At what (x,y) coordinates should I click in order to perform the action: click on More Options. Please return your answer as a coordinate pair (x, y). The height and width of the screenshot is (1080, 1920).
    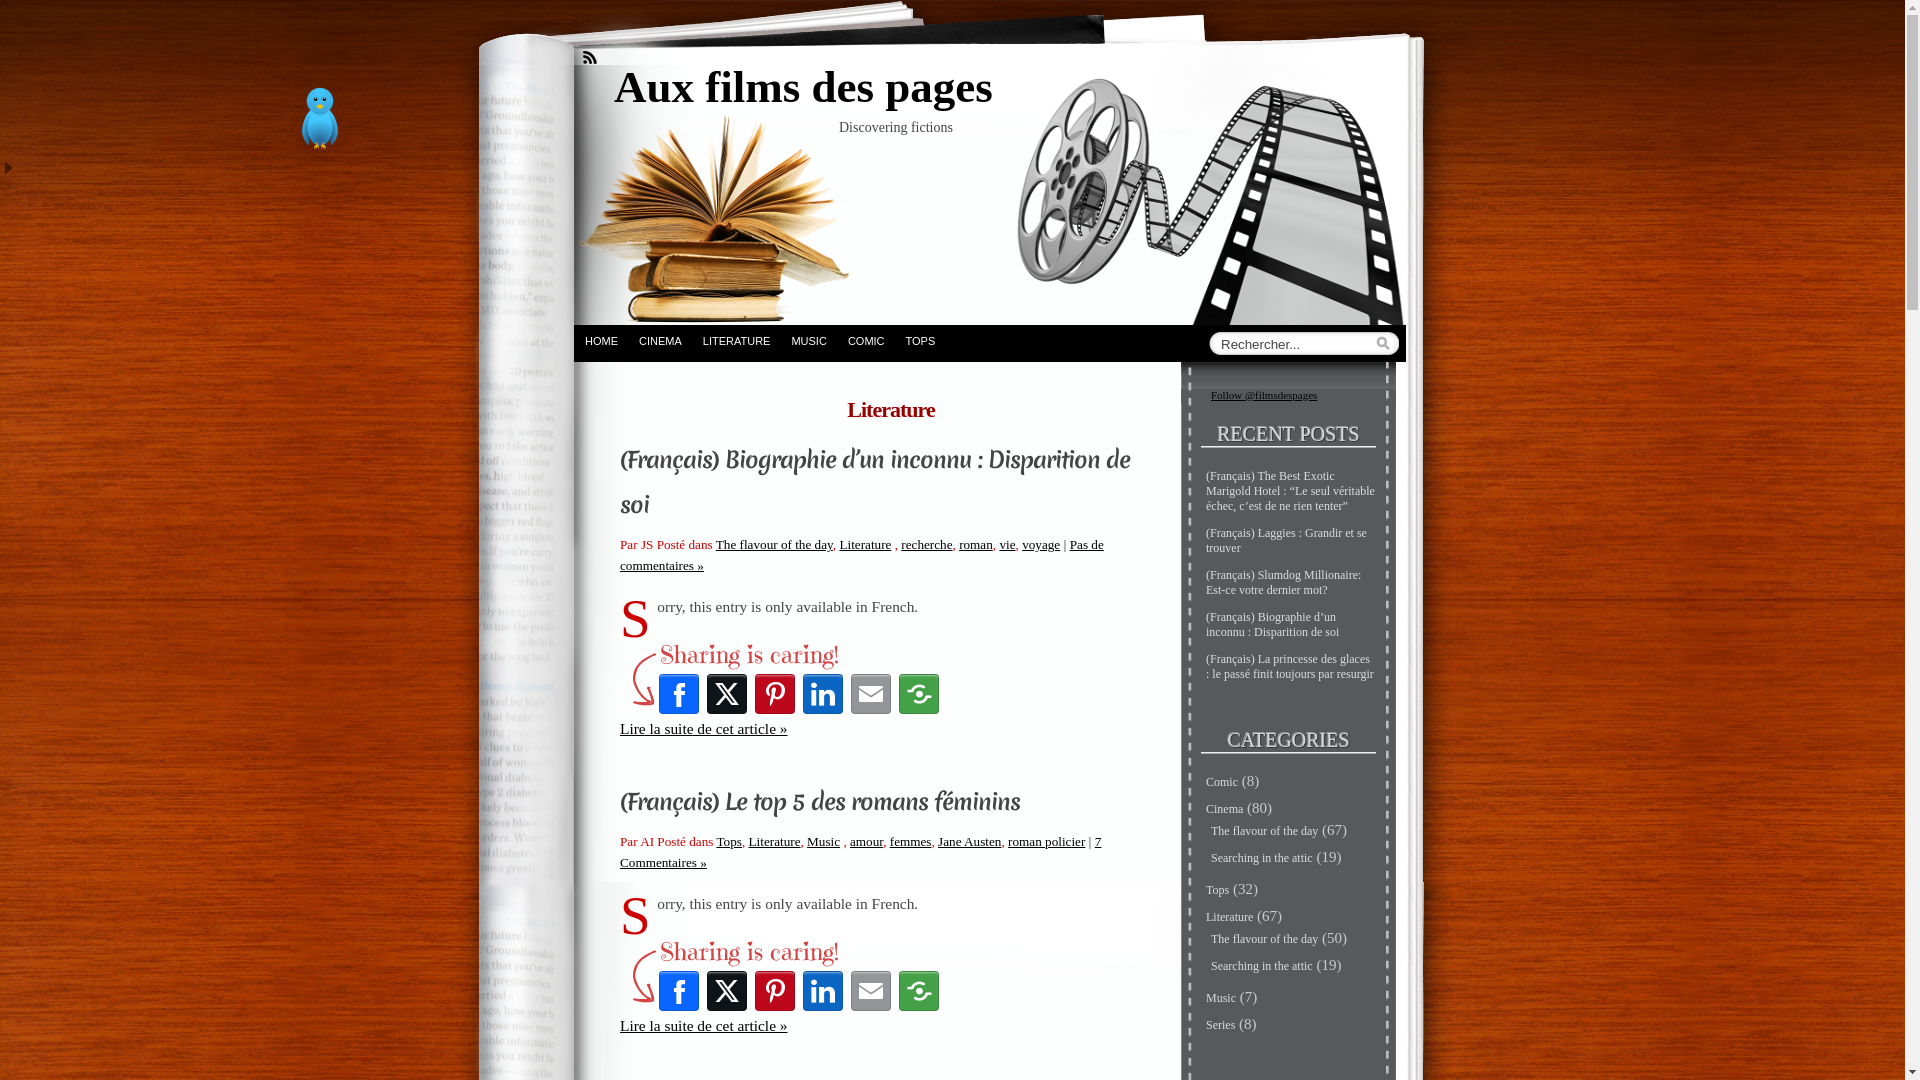
    Looking at the image, I should click on (919, 991).